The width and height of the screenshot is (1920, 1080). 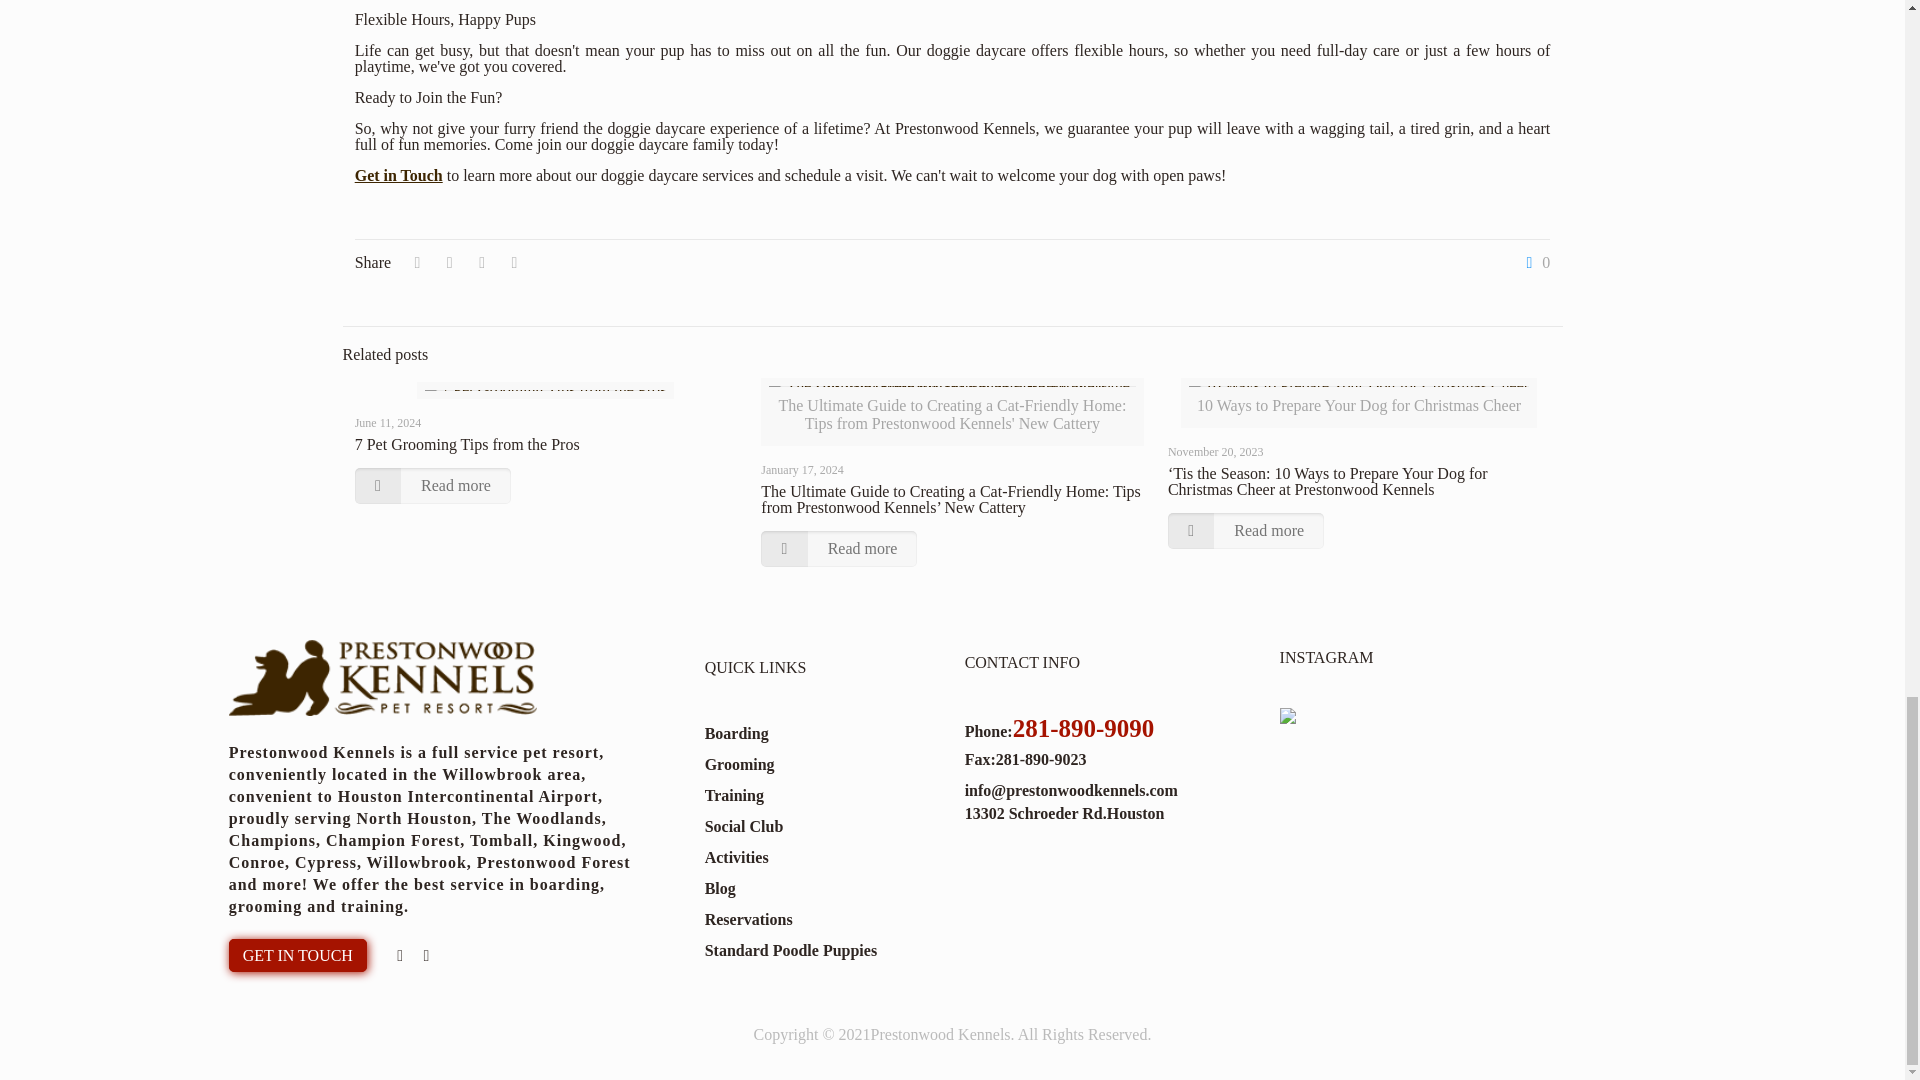 I want to click on 0, so click(x=1534, y=262).